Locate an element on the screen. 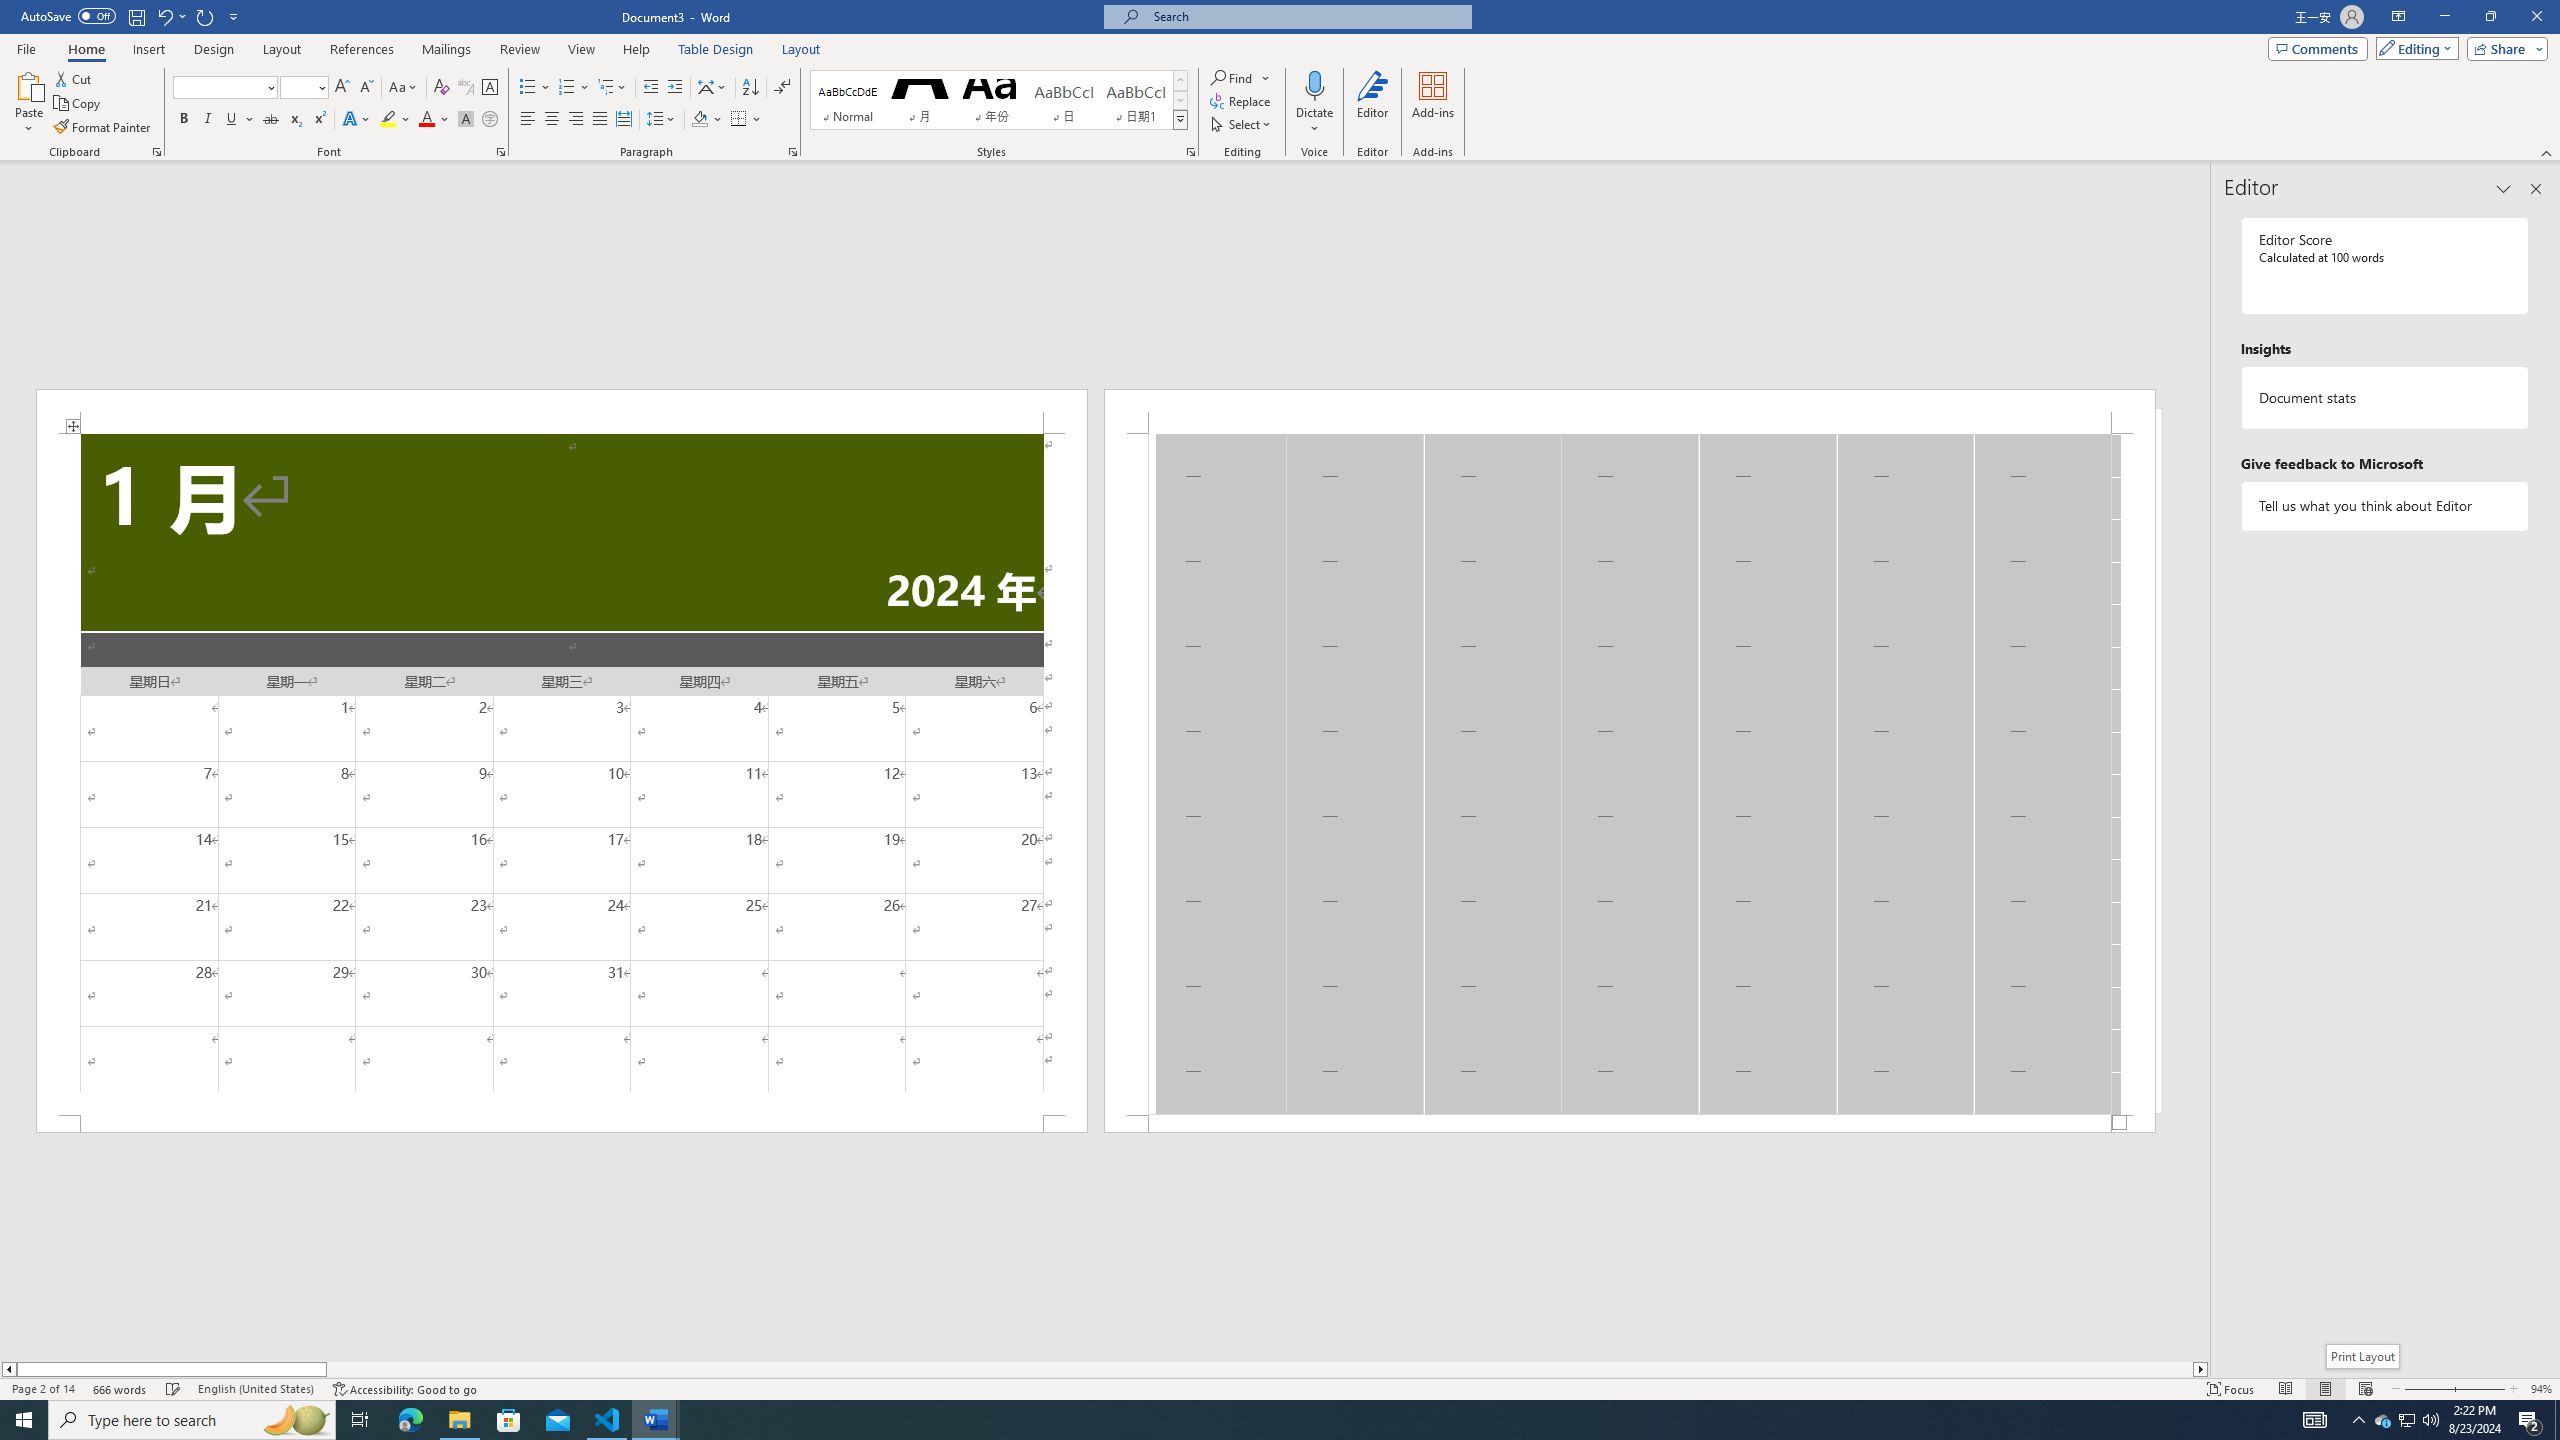 Image resolution: width=2560 pixels, height=1440 pixels. Replace... is located at coordinates (1241, 100).